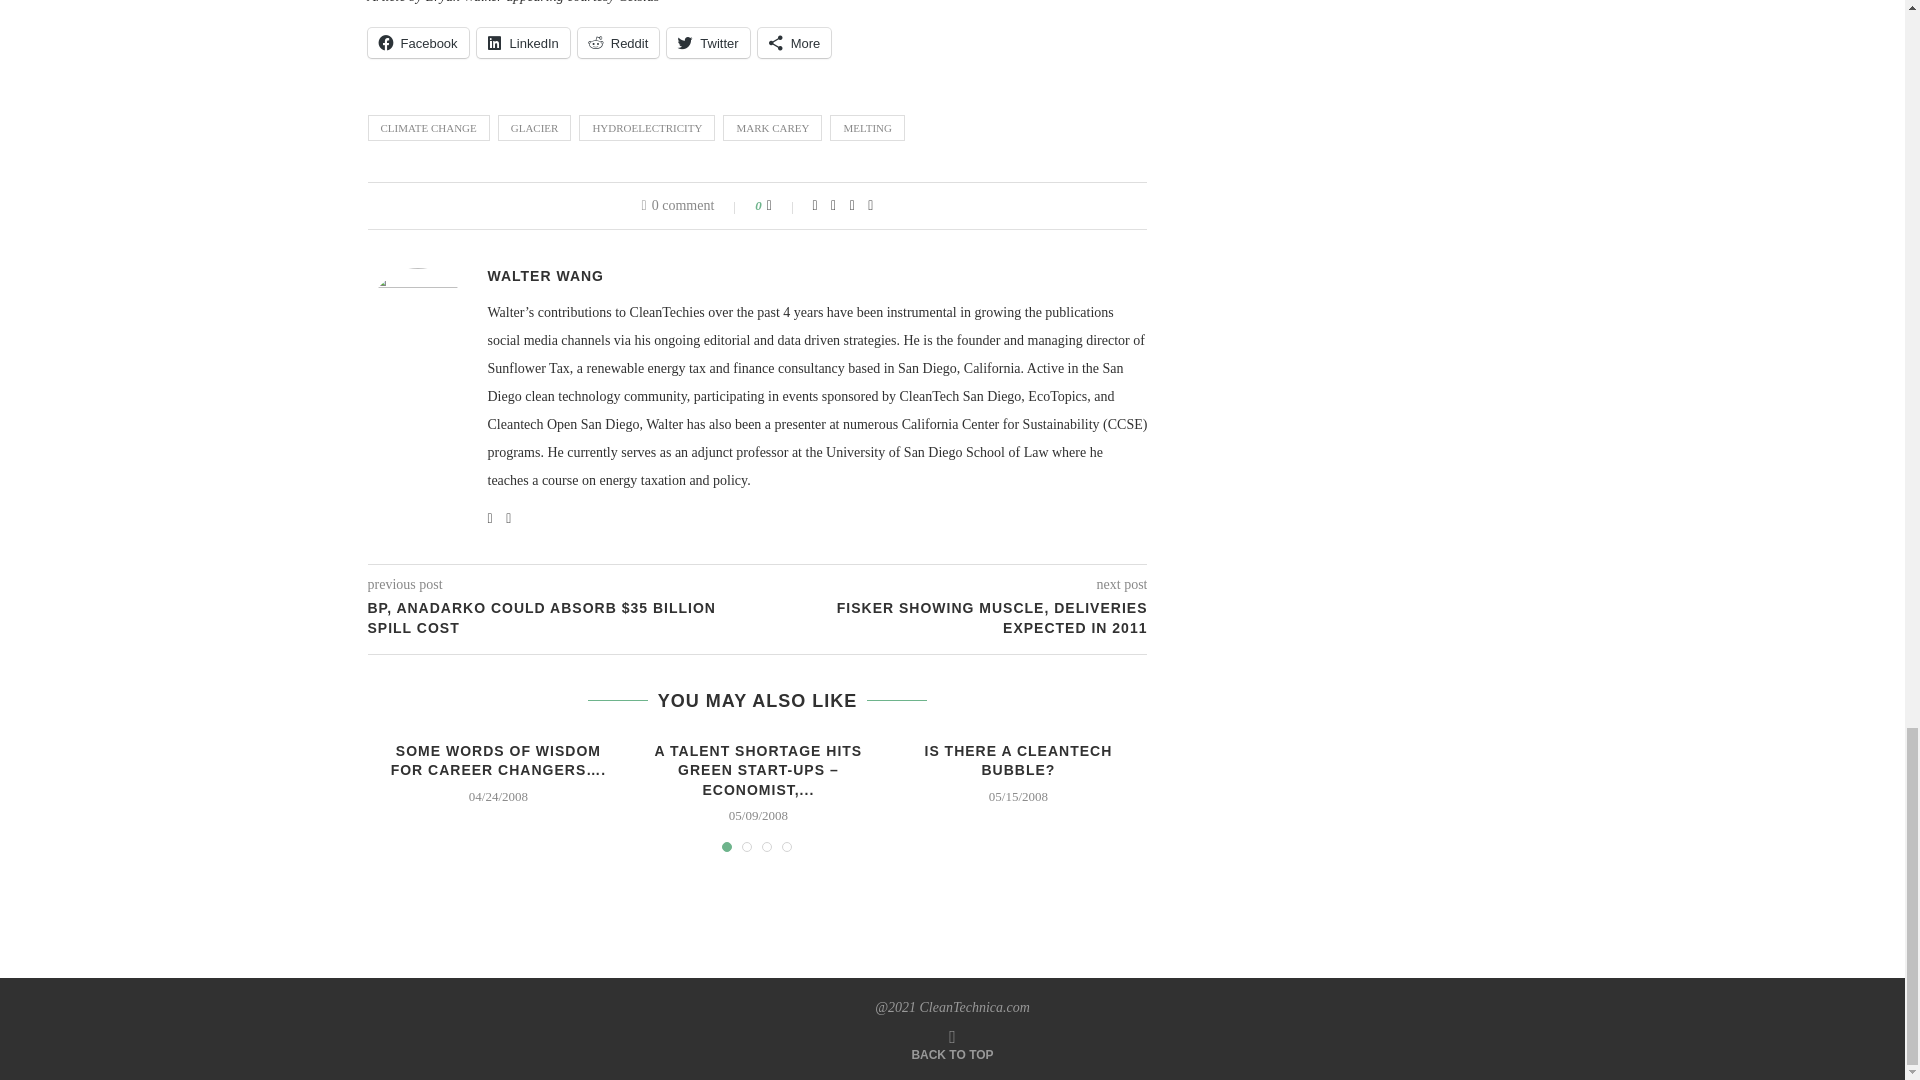 This screenshot has width=1920, height=1080. Describe the element at coordinates (546, 276) in the screenshot. I see `Posts by Walter Wang` at that location.